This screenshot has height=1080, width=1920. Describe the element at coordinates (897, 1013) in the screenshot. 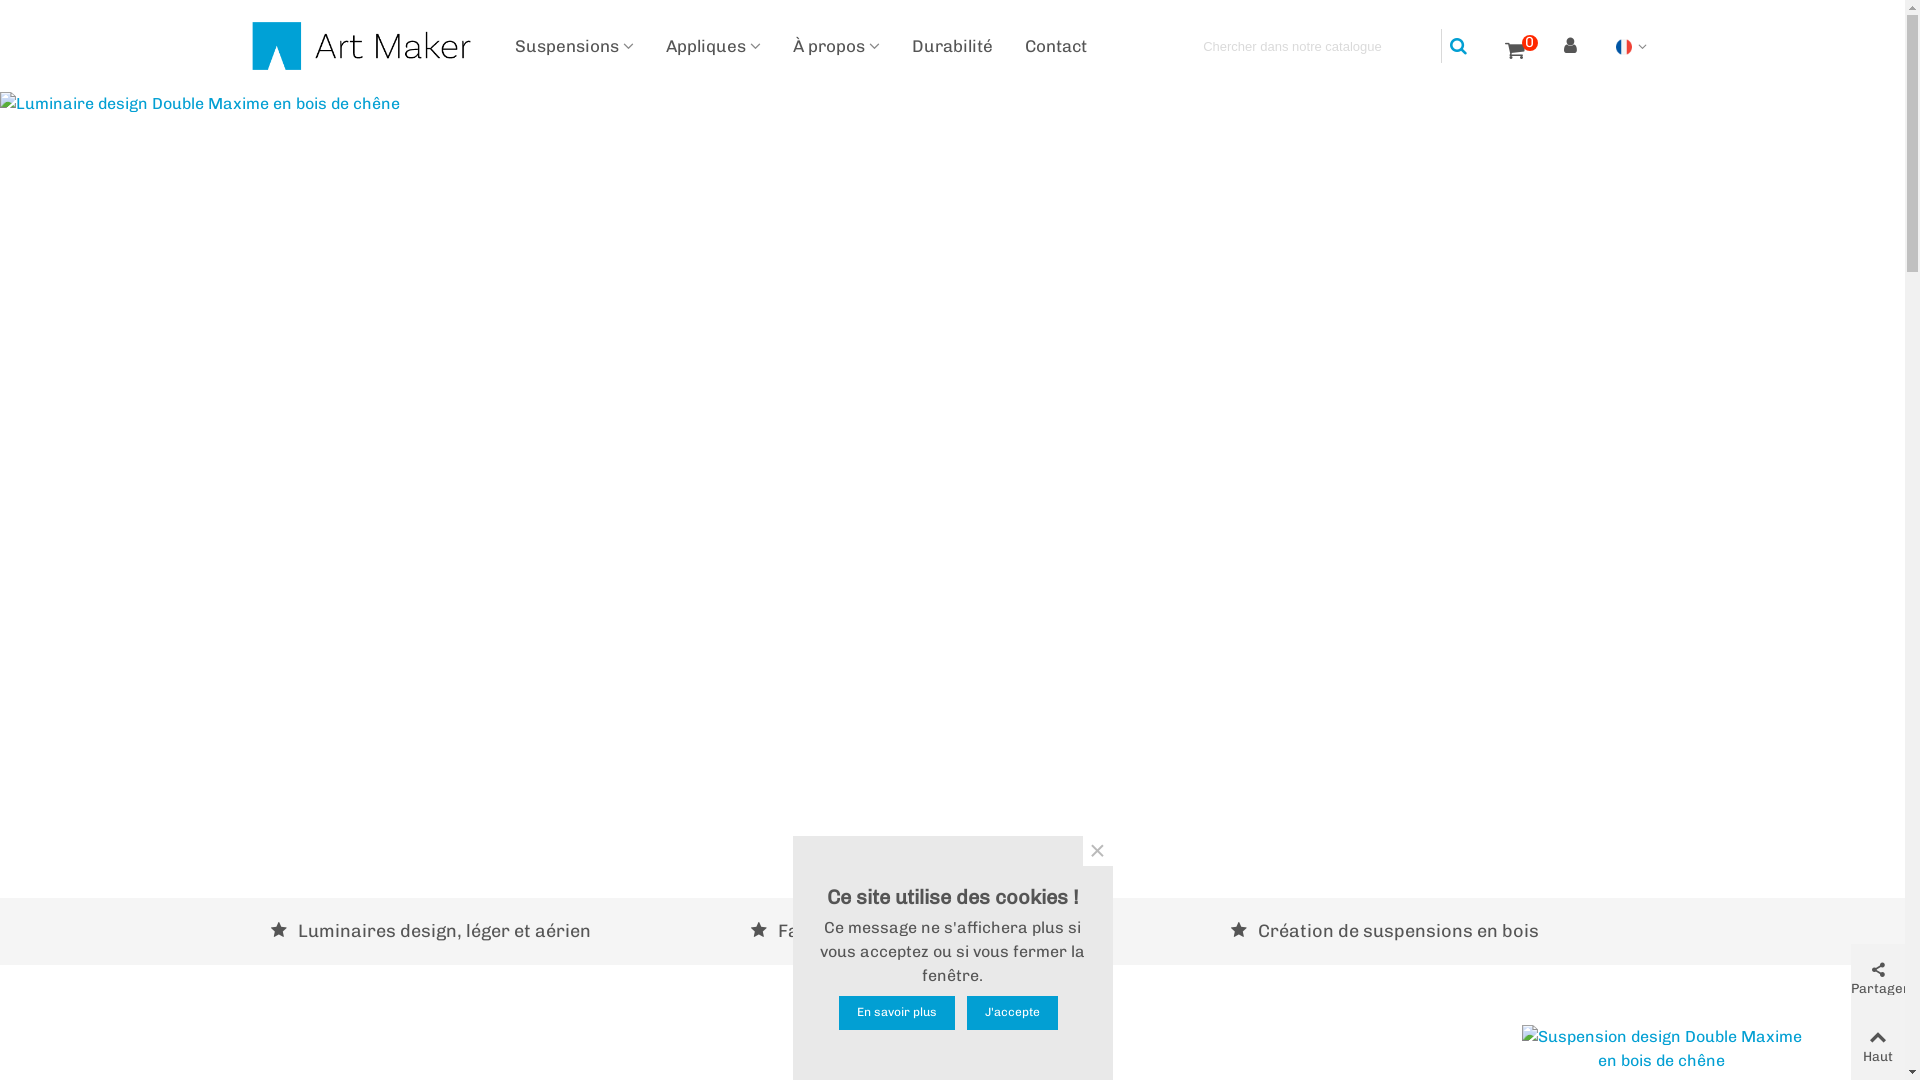

I see `En savoir plus` at that location.